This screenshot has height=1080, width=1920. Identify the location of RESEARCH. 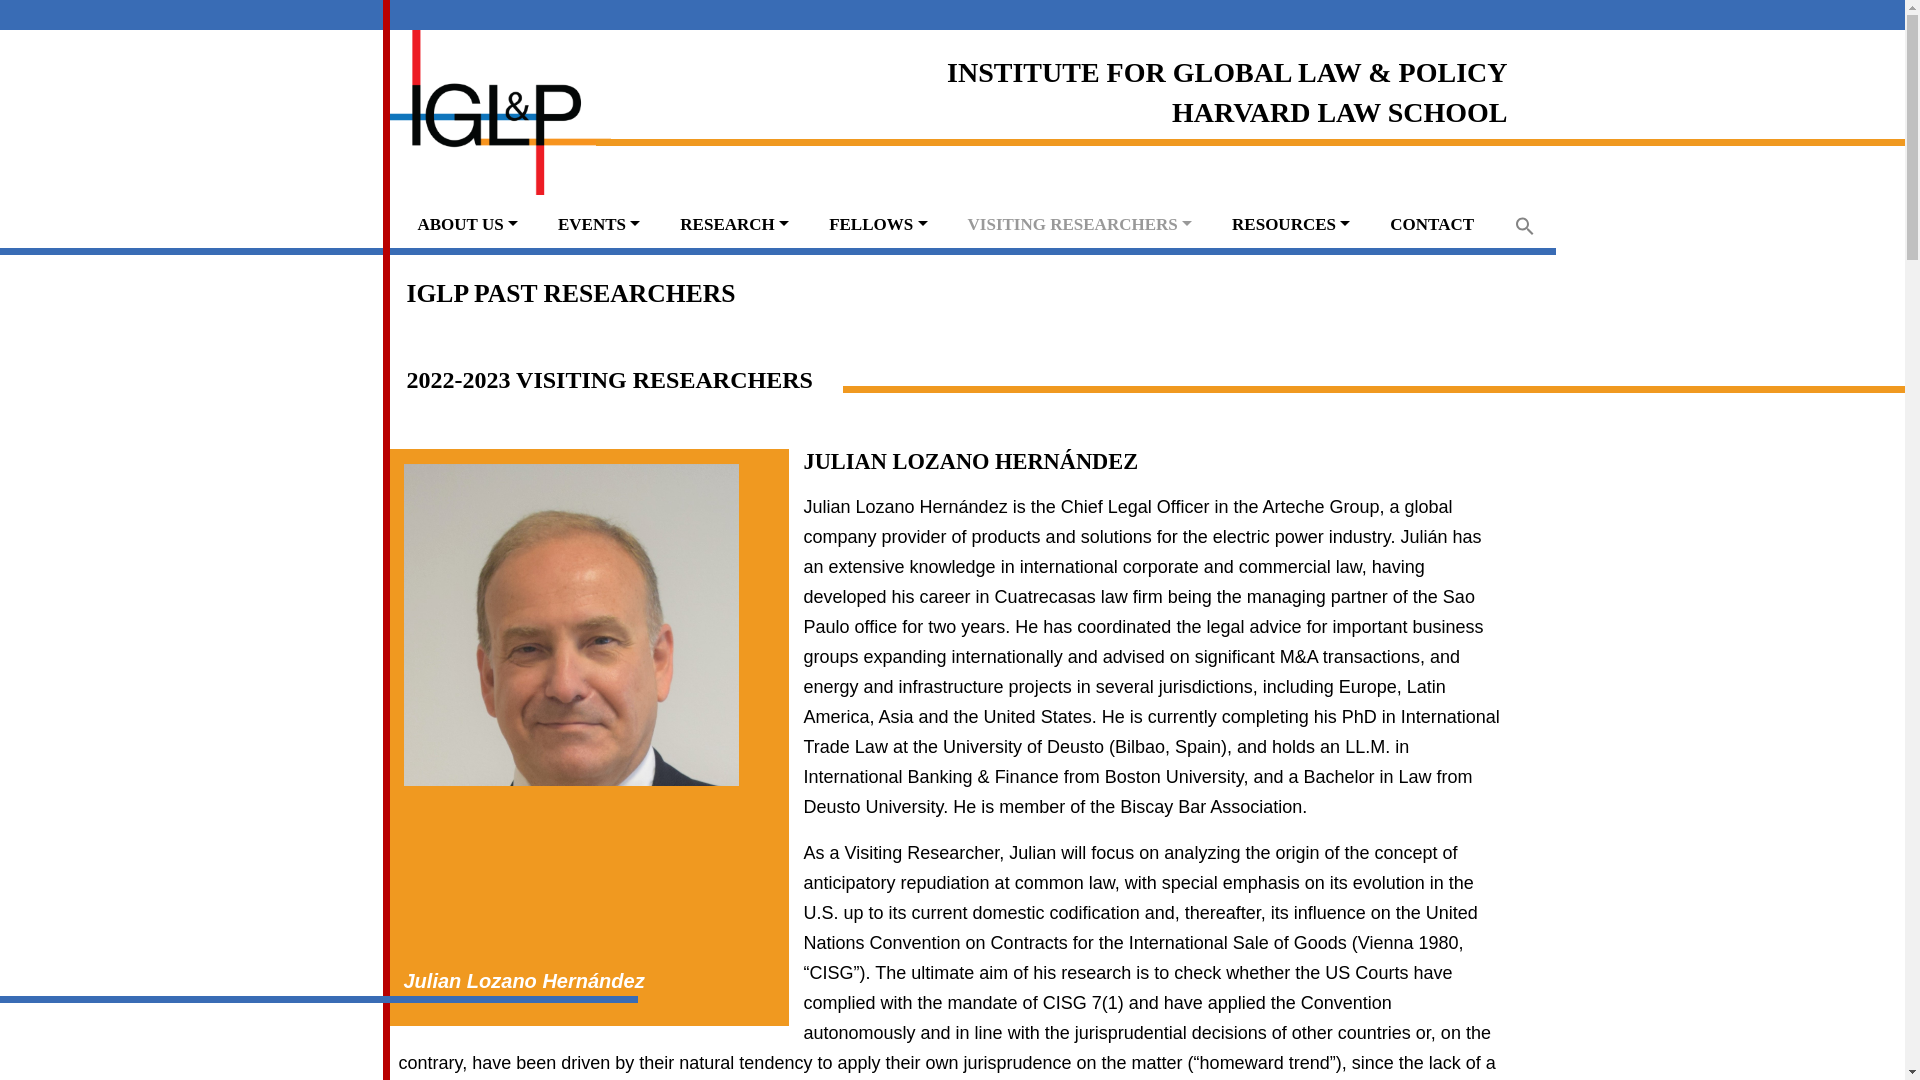
(734, 224).